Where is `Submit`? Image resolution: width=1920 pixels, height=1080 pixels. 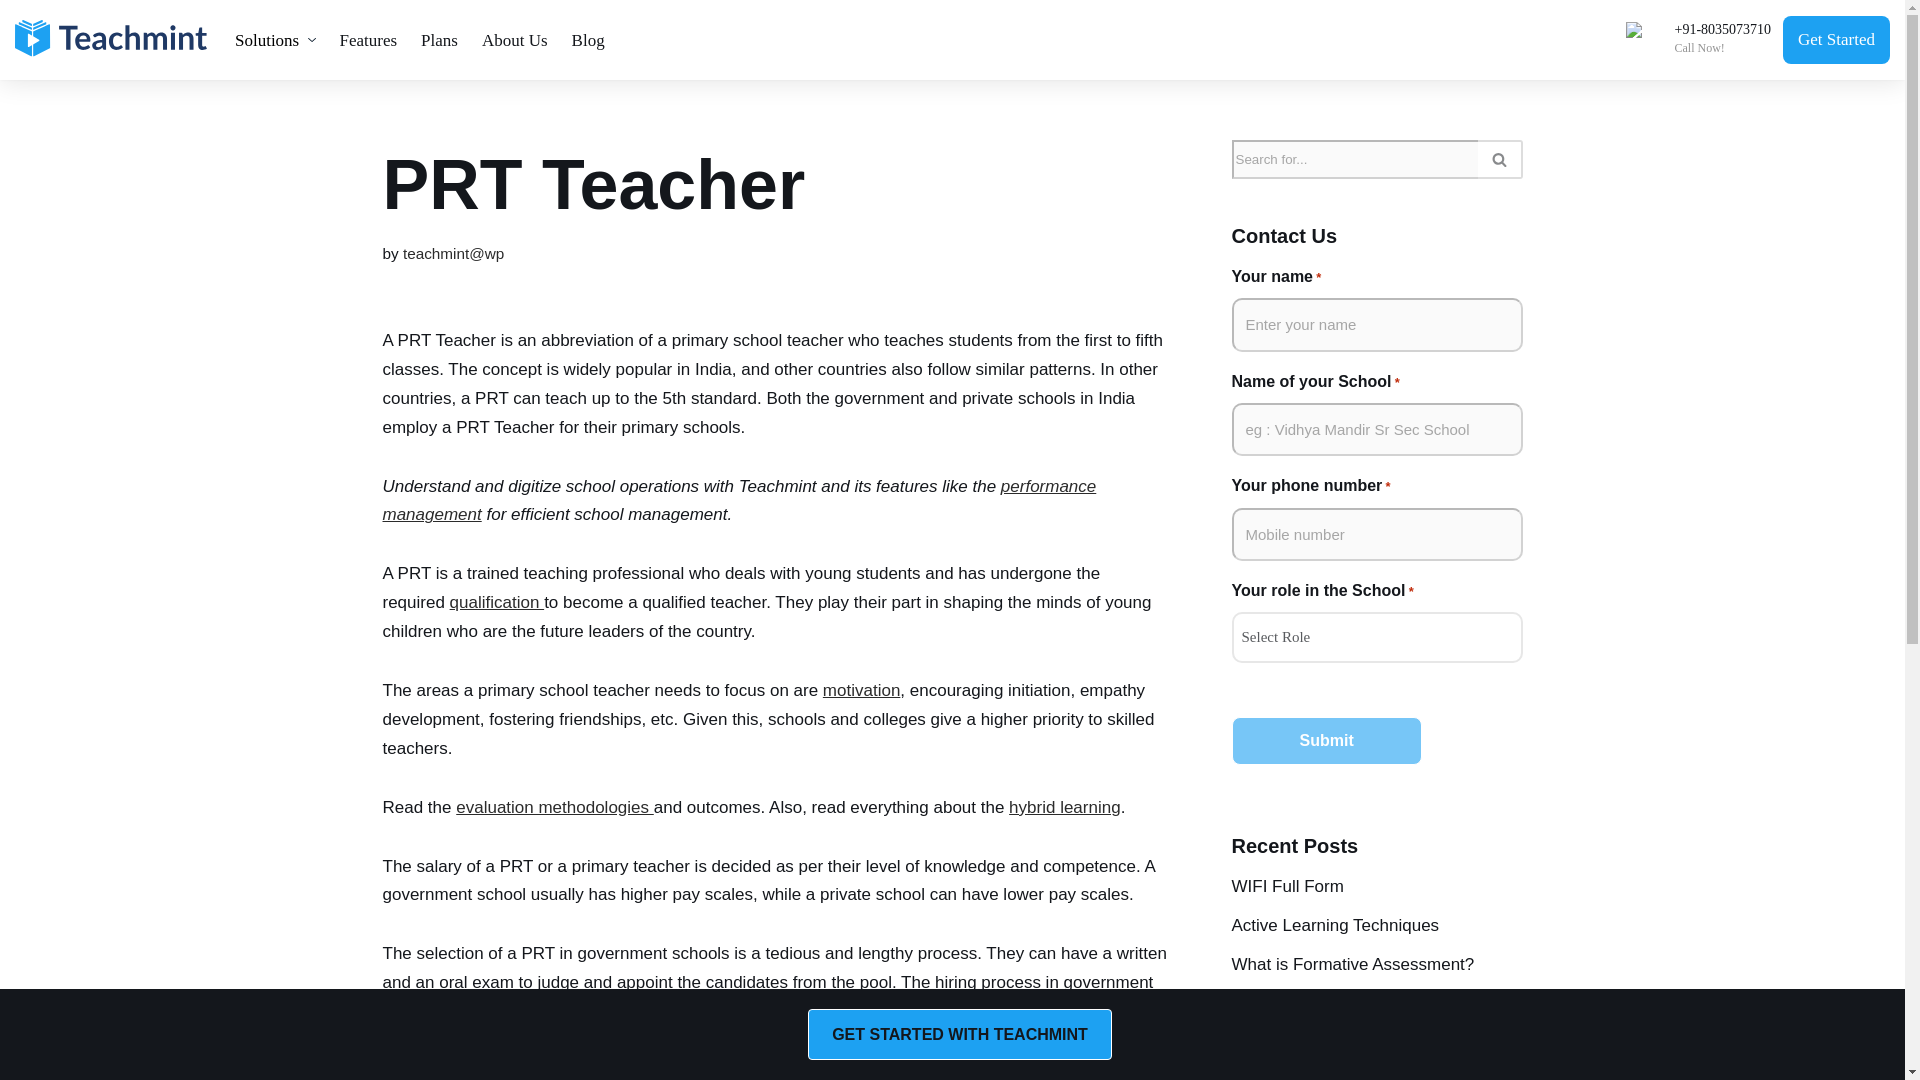 Submit is located at coordinates (1327, 740).